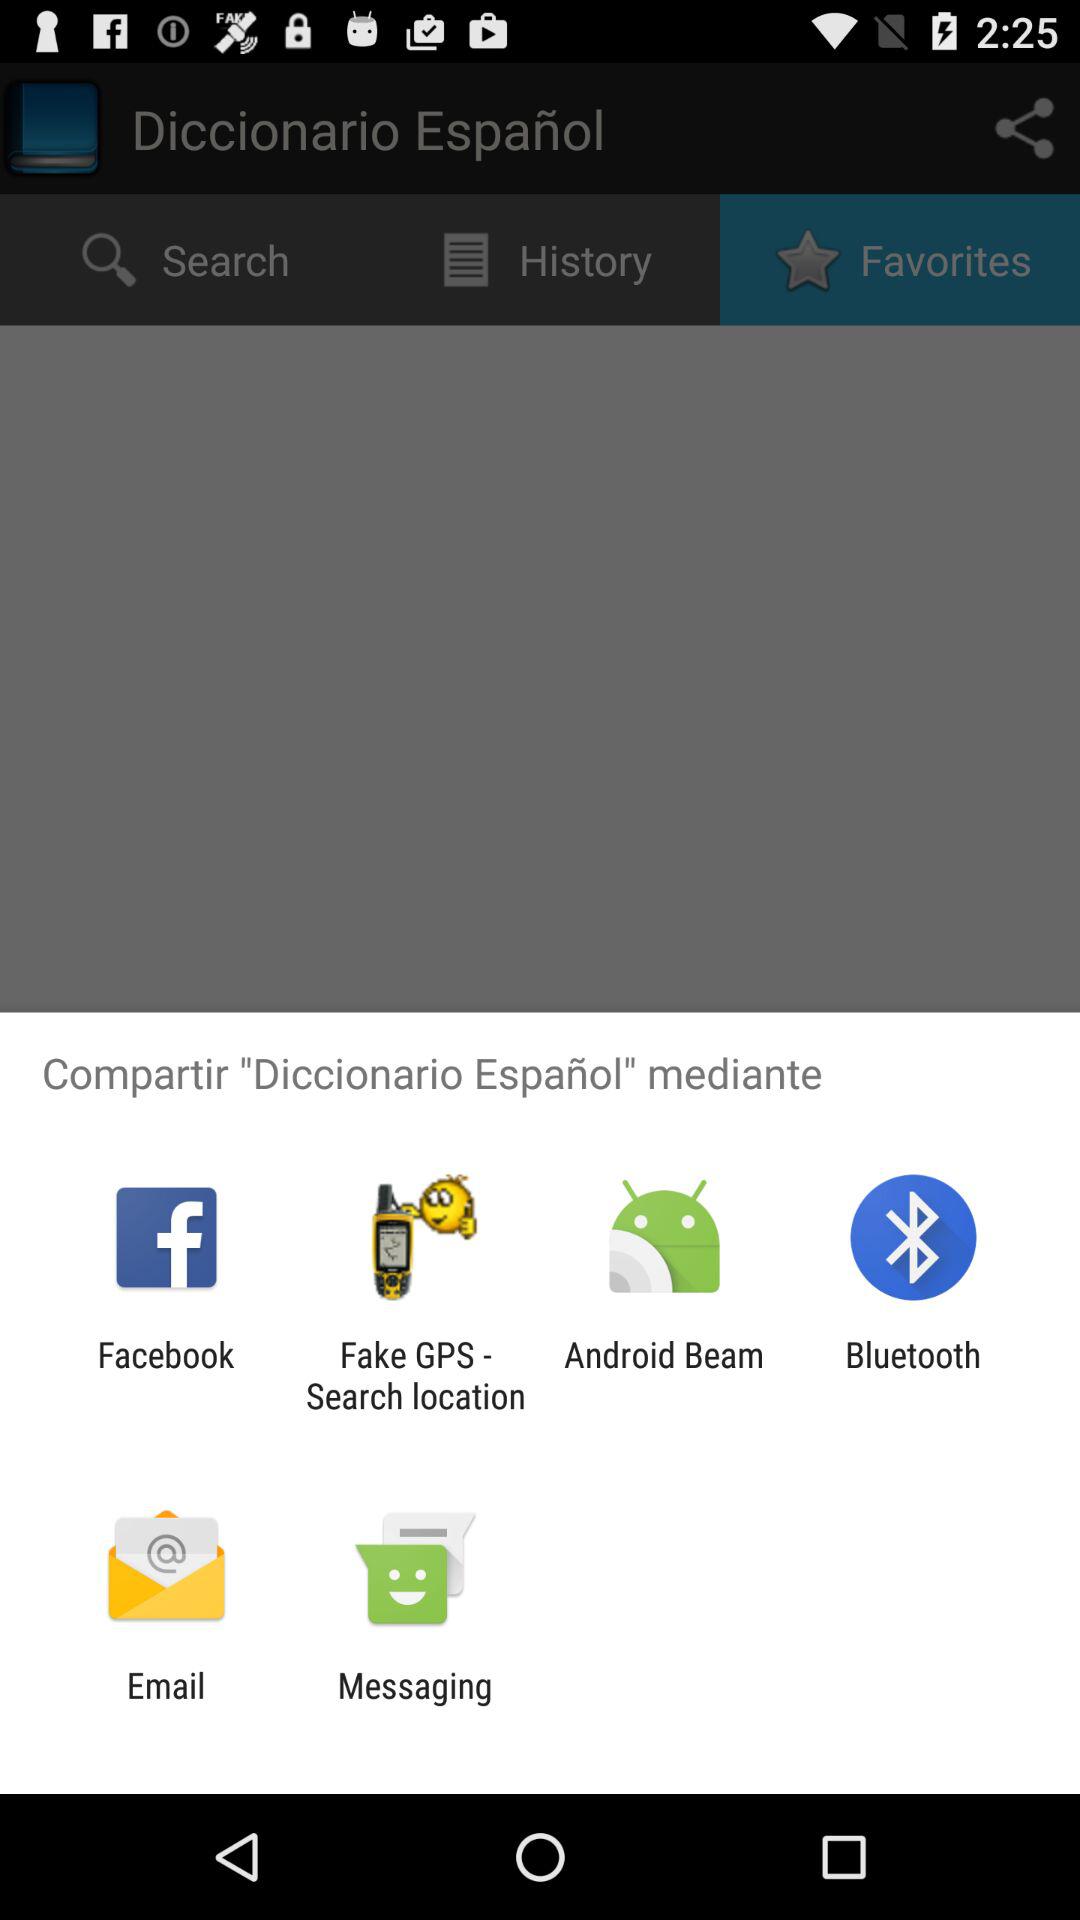 The image size is (1080, 1920). Describe the element at coordinates (664, 1375) in the screenshot. I see `turn off item next to the fake gps search` at that location.